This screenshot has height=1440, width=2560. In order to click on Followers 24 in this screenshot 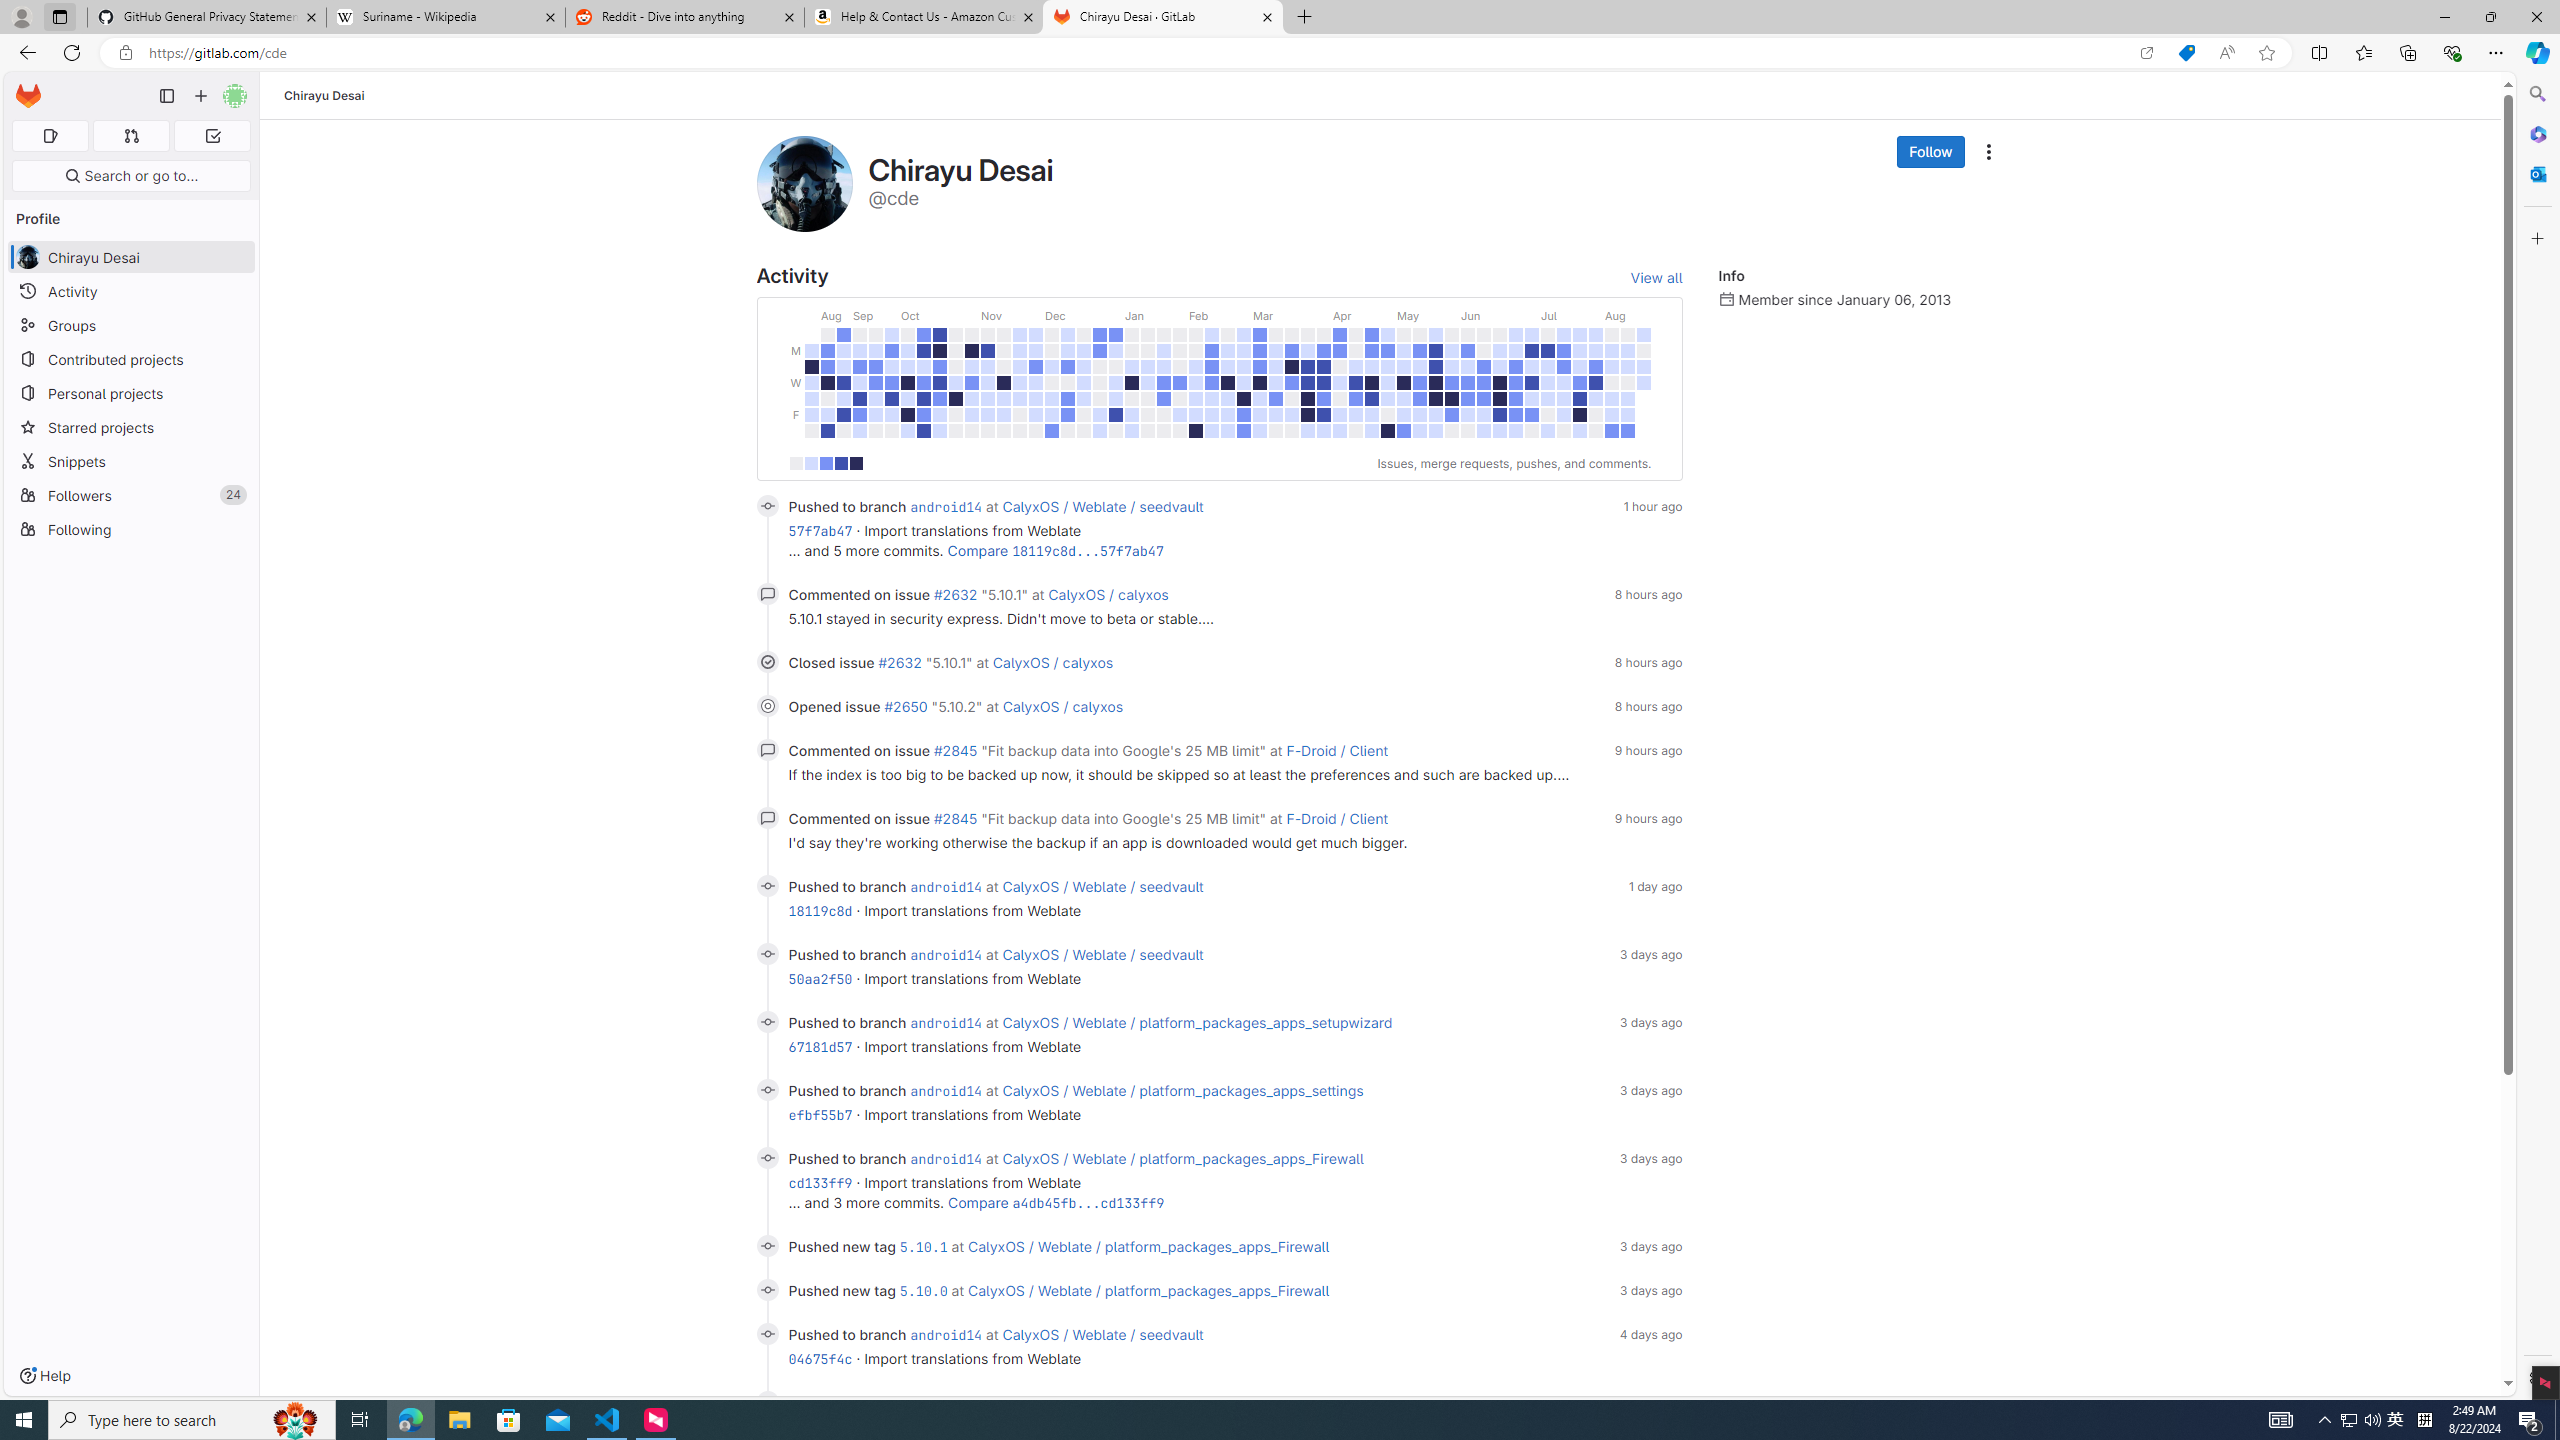, I will do `click(132, 496)`.